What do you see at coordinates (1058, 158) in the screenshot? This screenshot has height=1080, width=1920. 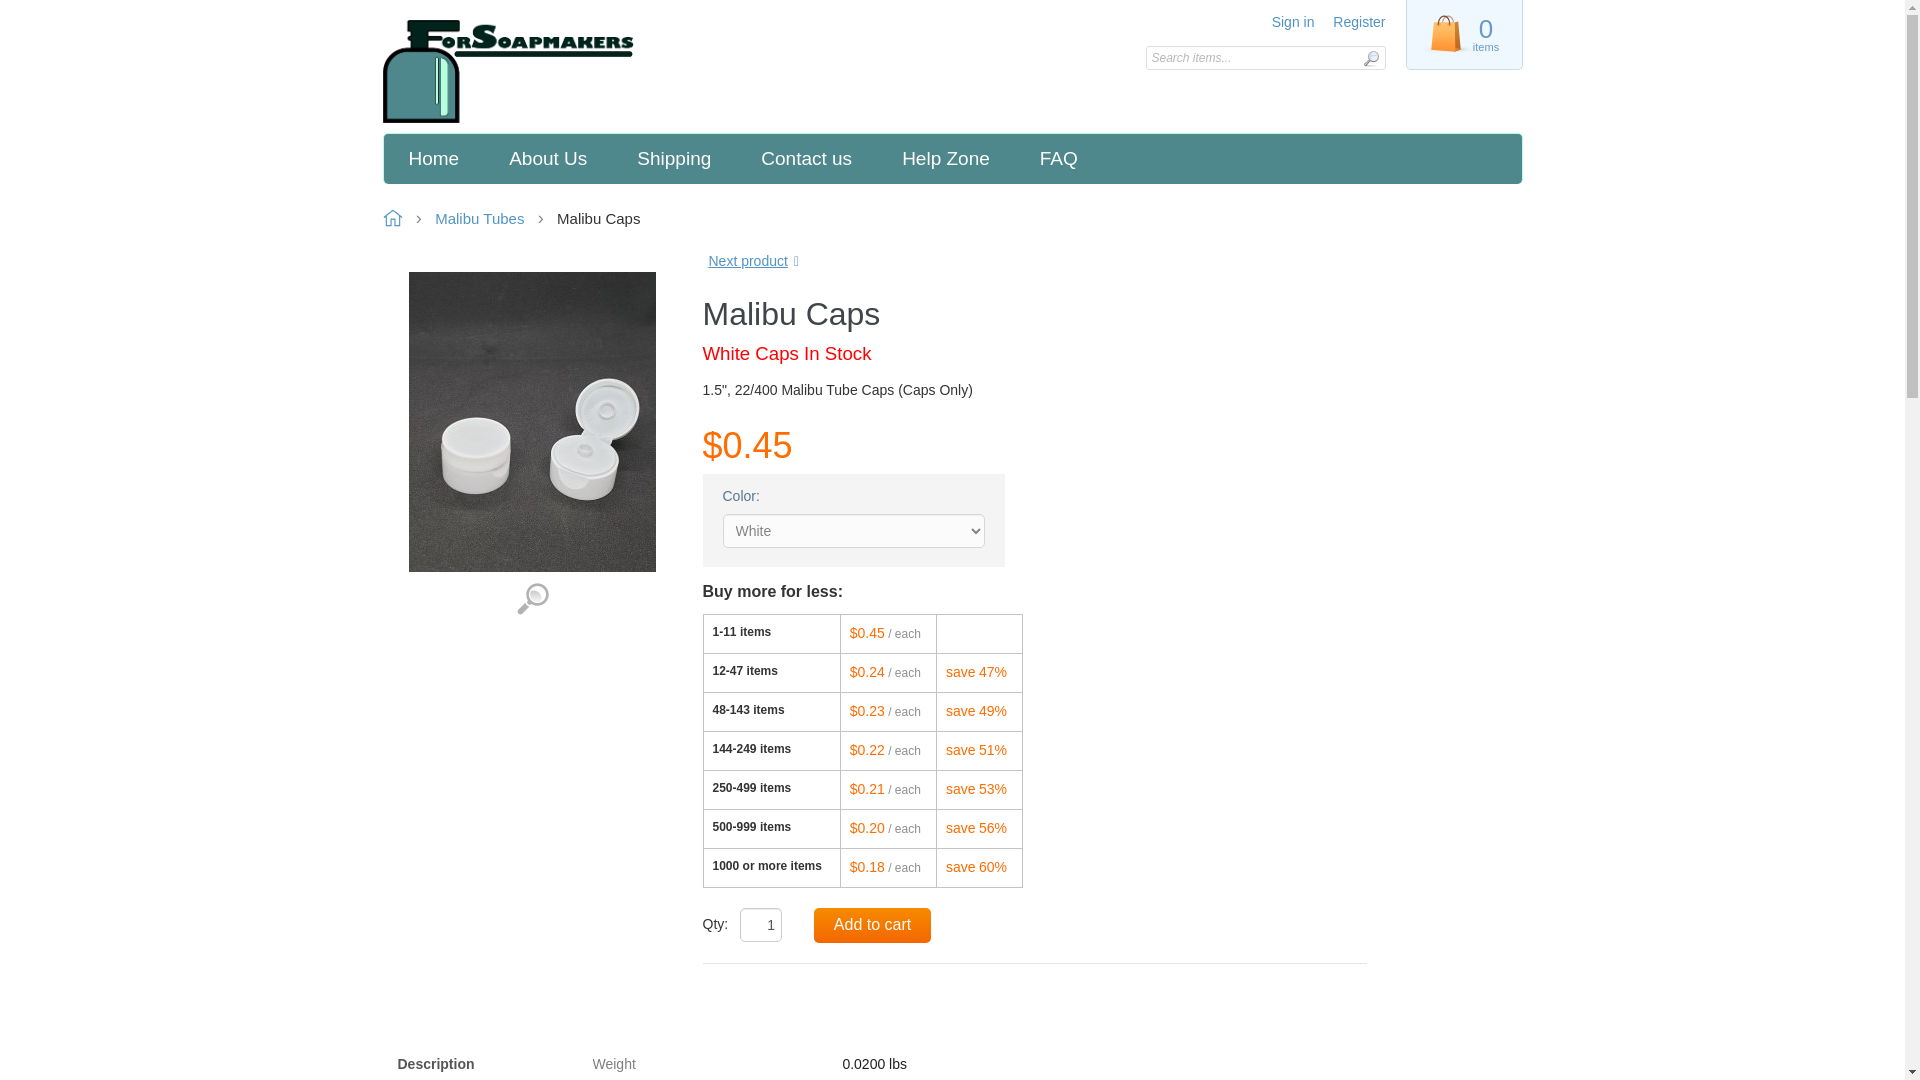 I see `FAQ` at bounding box center [1058, 158].